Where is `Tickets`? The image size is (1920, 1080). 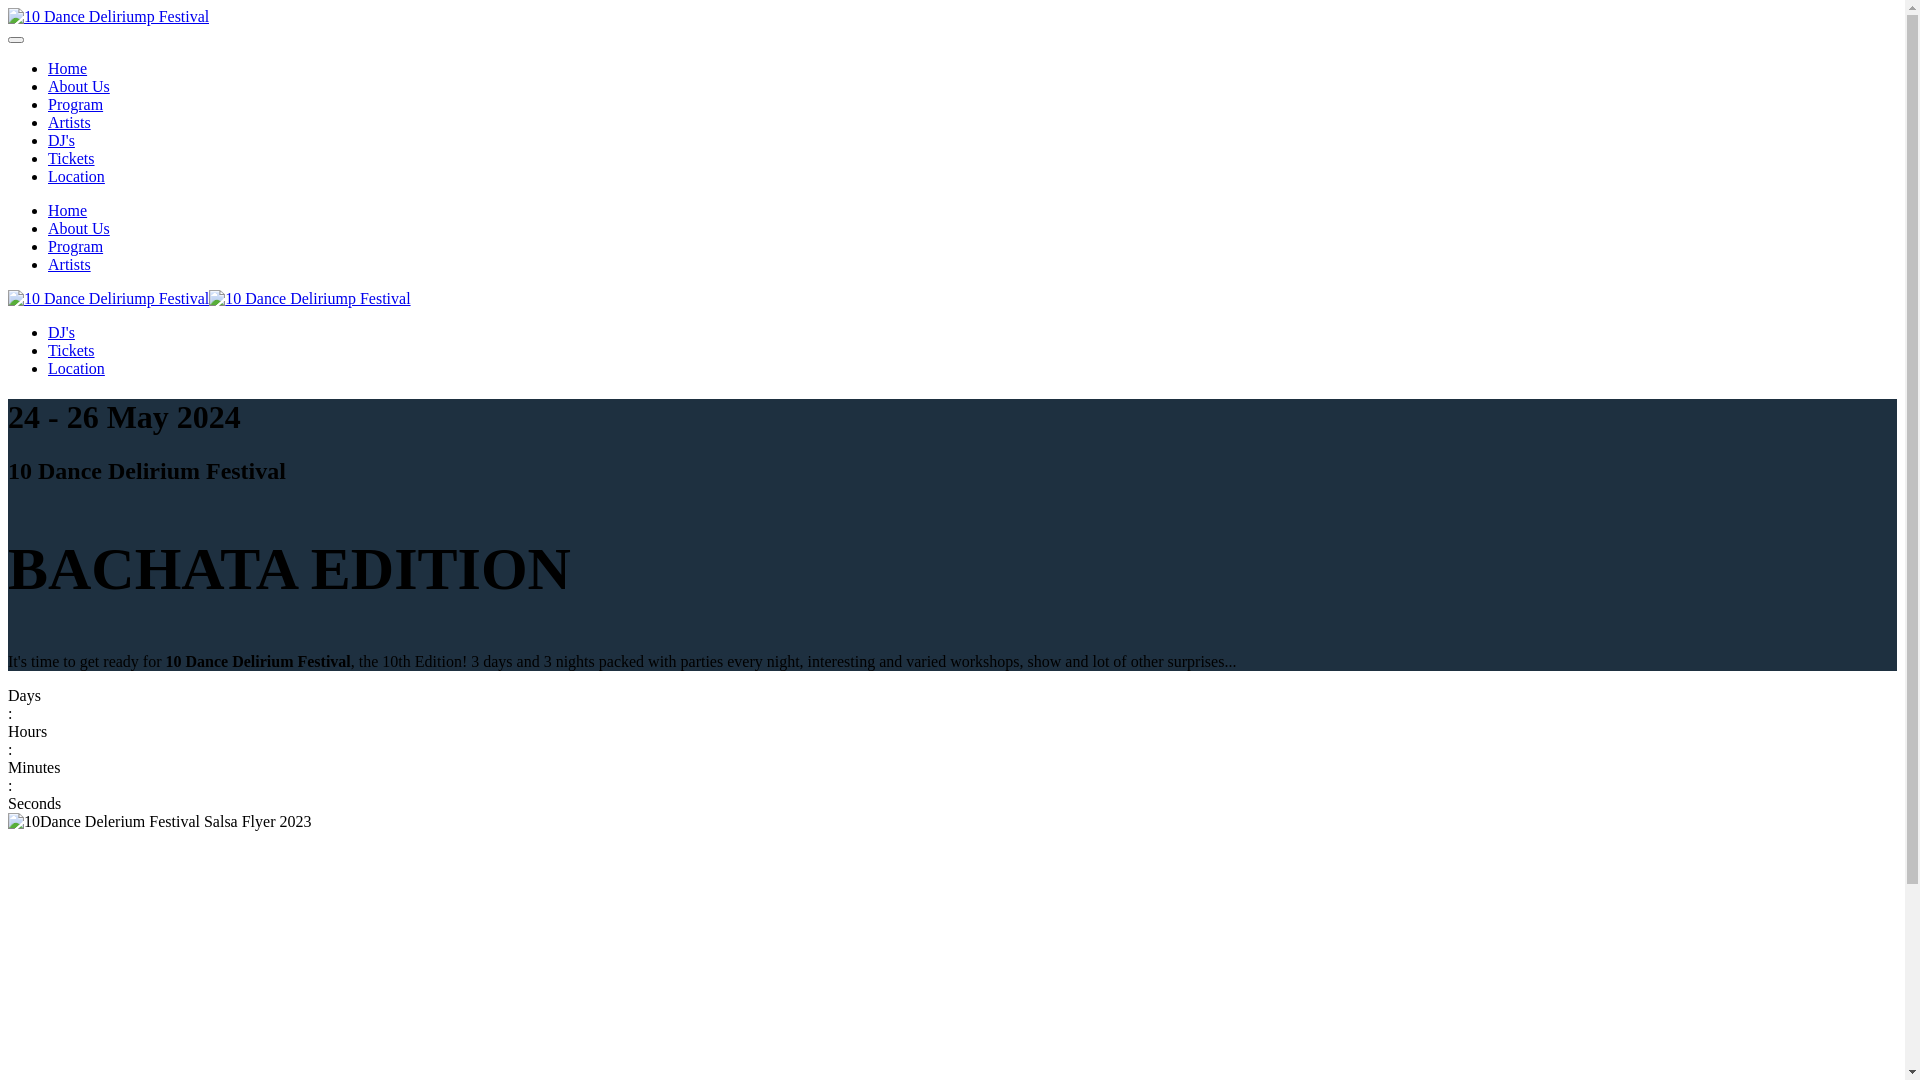 Tickets is located at coordinates (72, 158).